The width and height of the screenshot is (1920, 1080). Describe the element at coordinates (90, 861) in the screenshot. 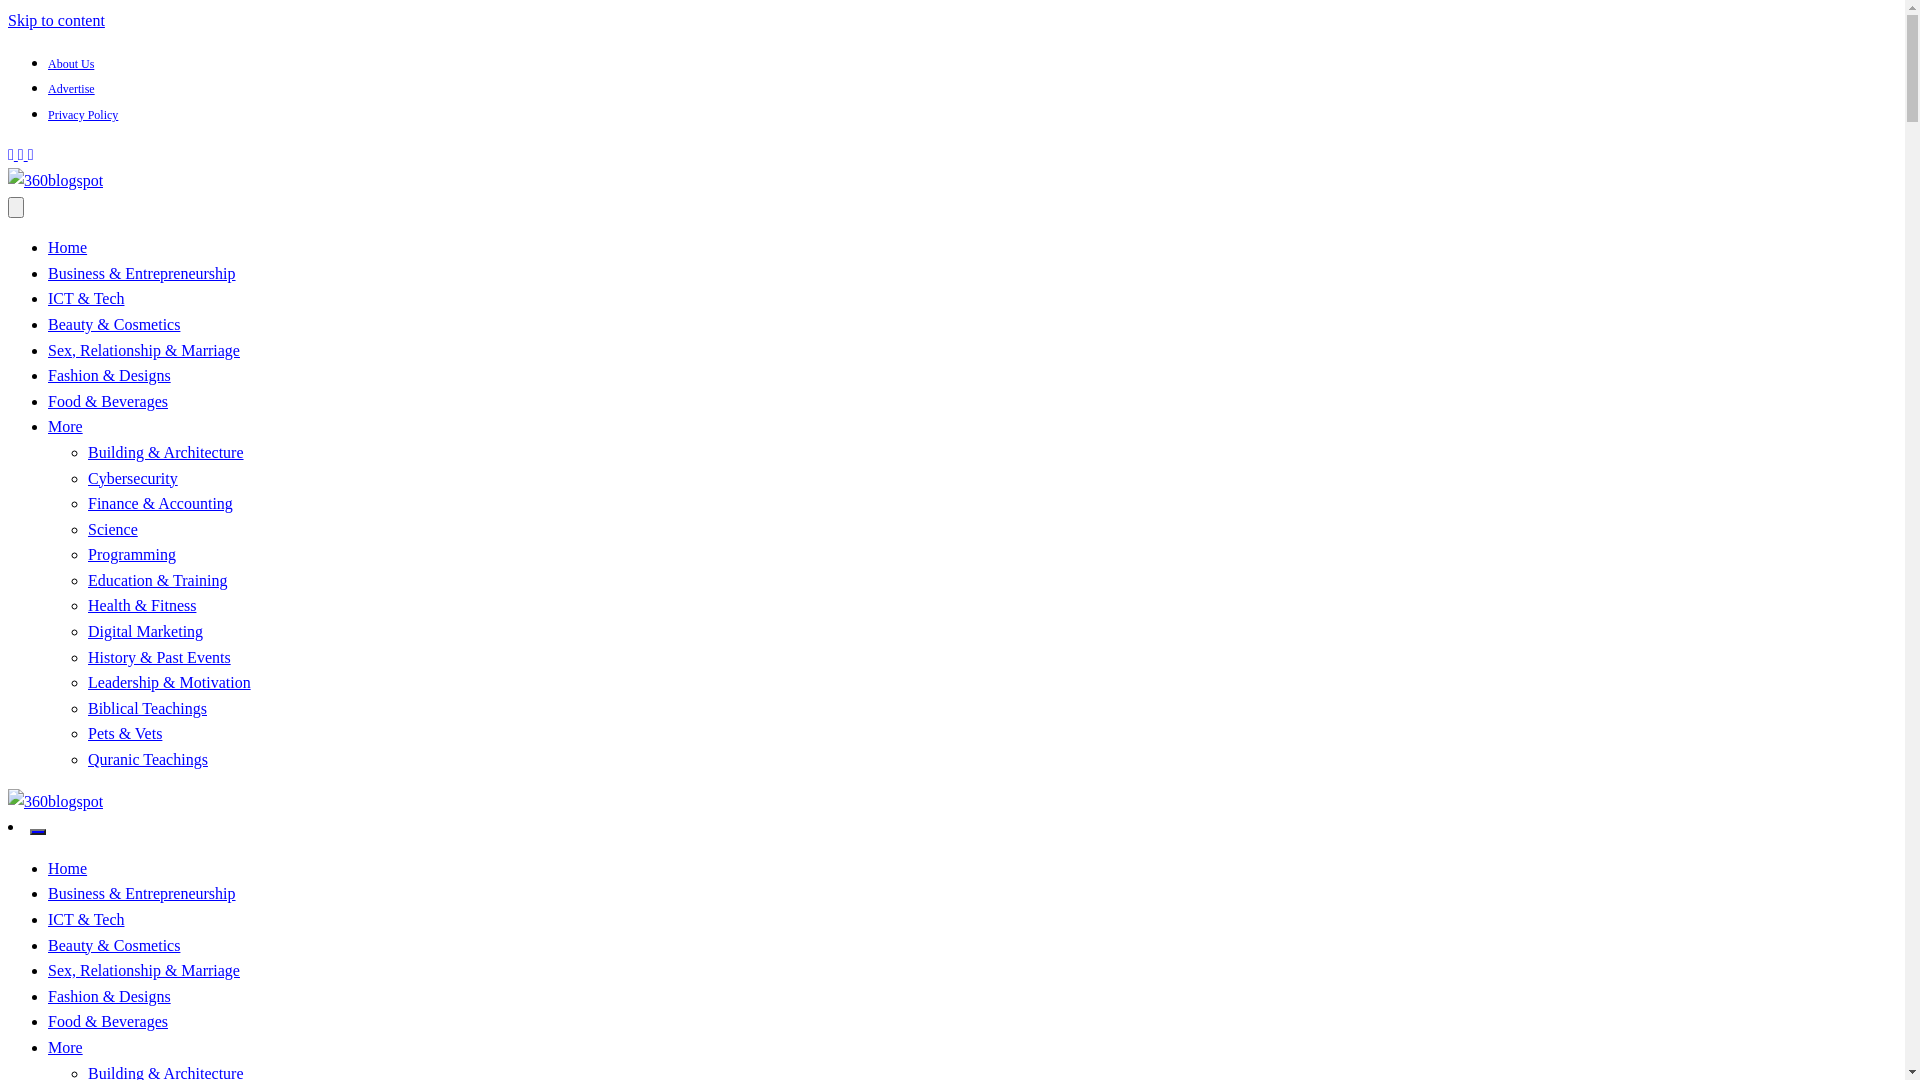

I see `360blogspot` at that location.